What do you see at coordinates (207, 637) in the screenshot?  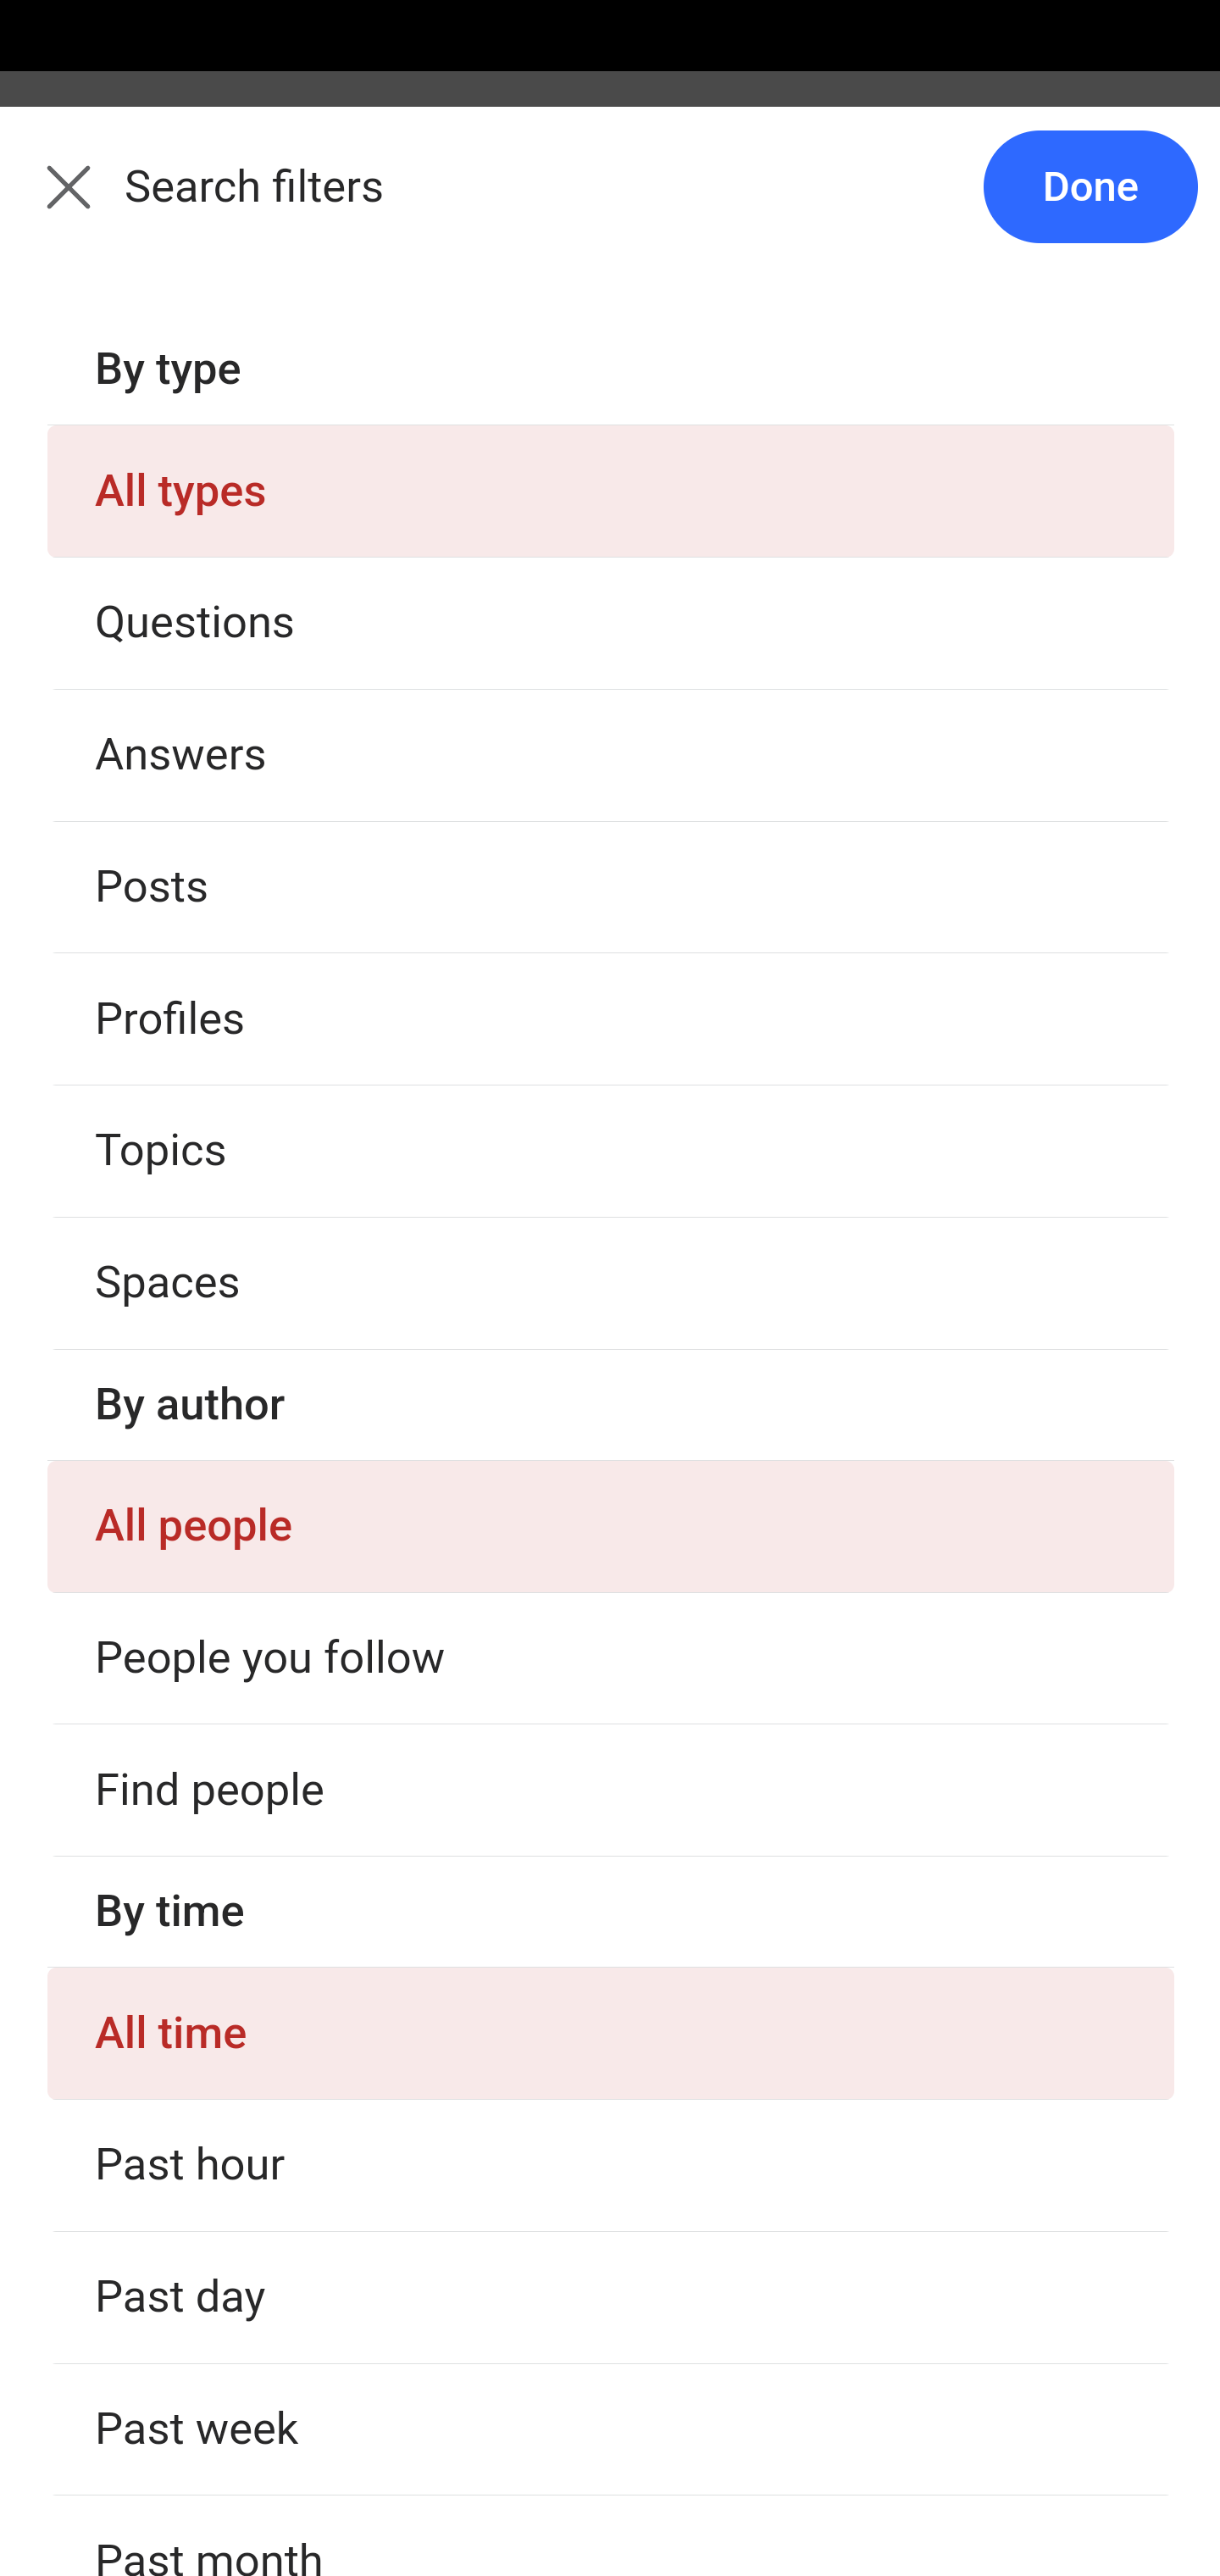 I see `Answer` at bounding box center [207, 637].